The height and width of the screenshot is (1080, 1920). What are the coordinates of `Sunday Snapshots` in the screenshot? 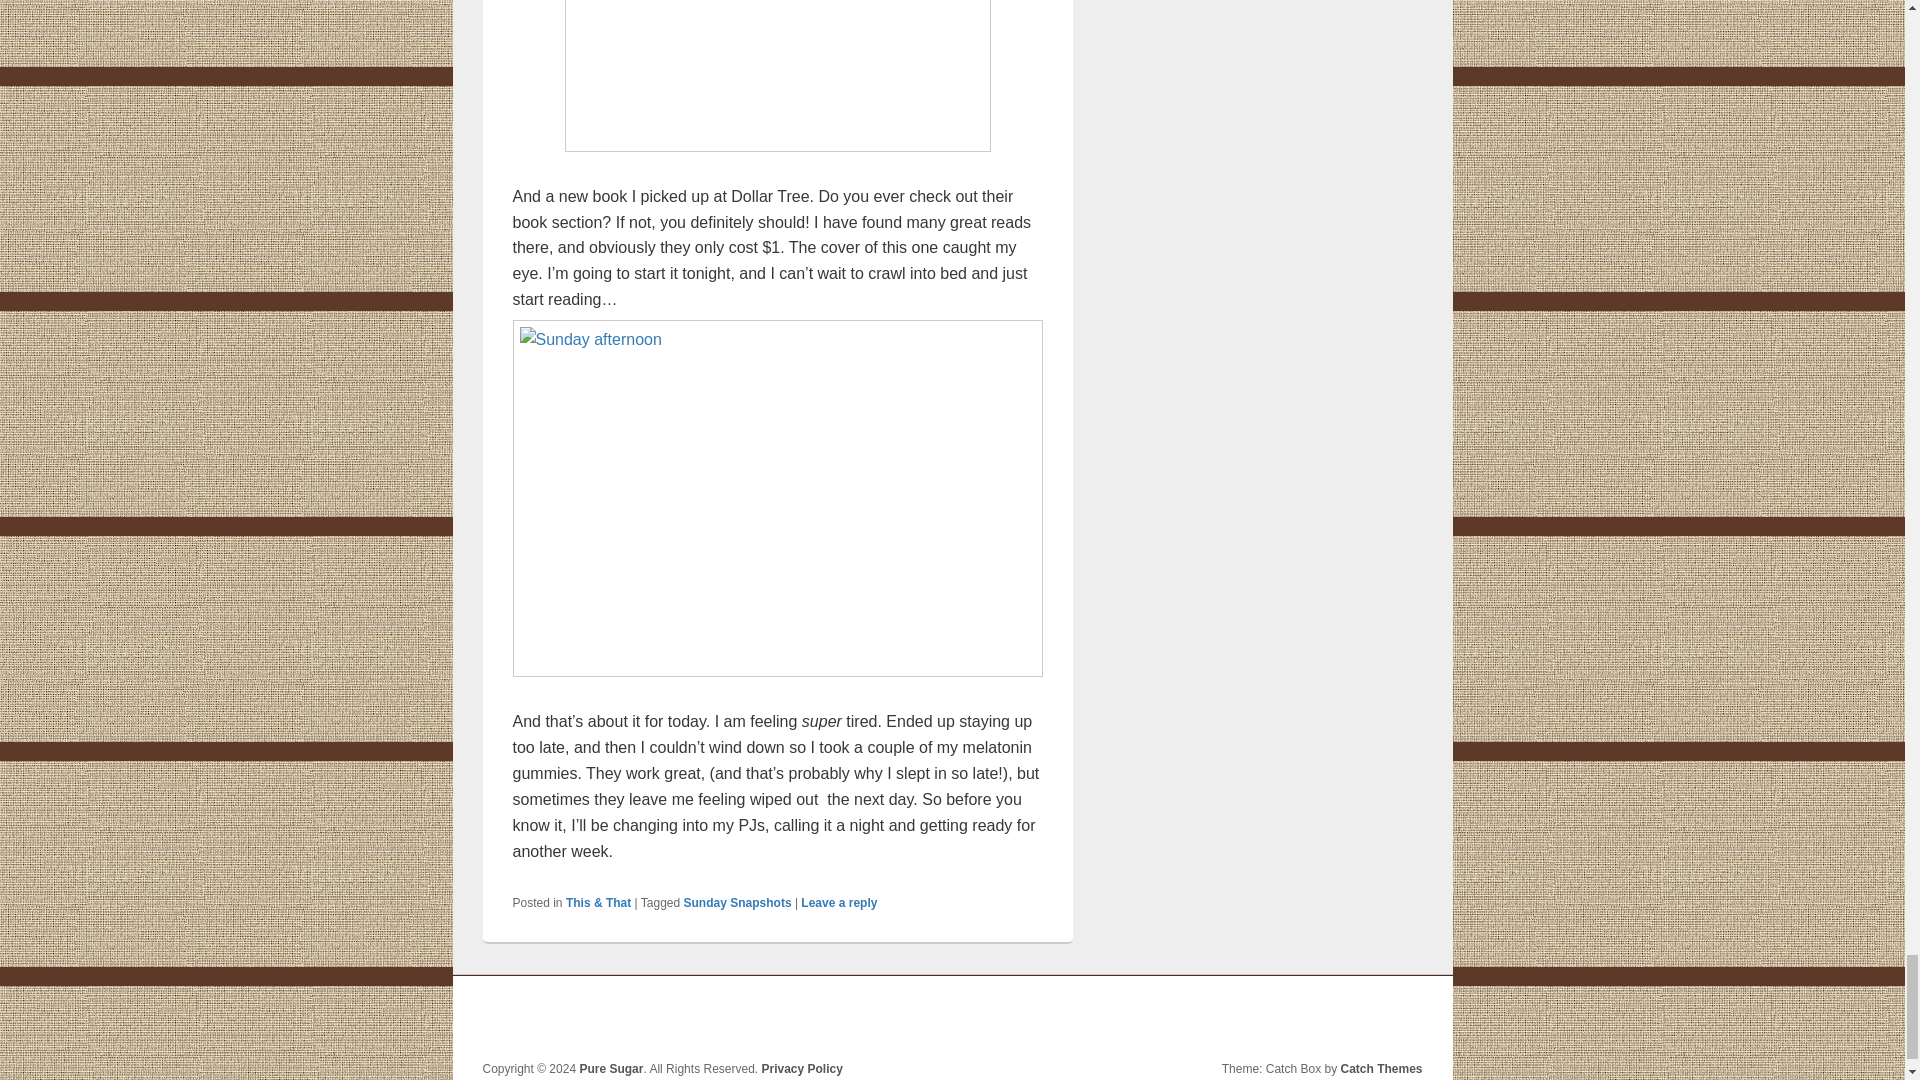 It's located at (737, 903).